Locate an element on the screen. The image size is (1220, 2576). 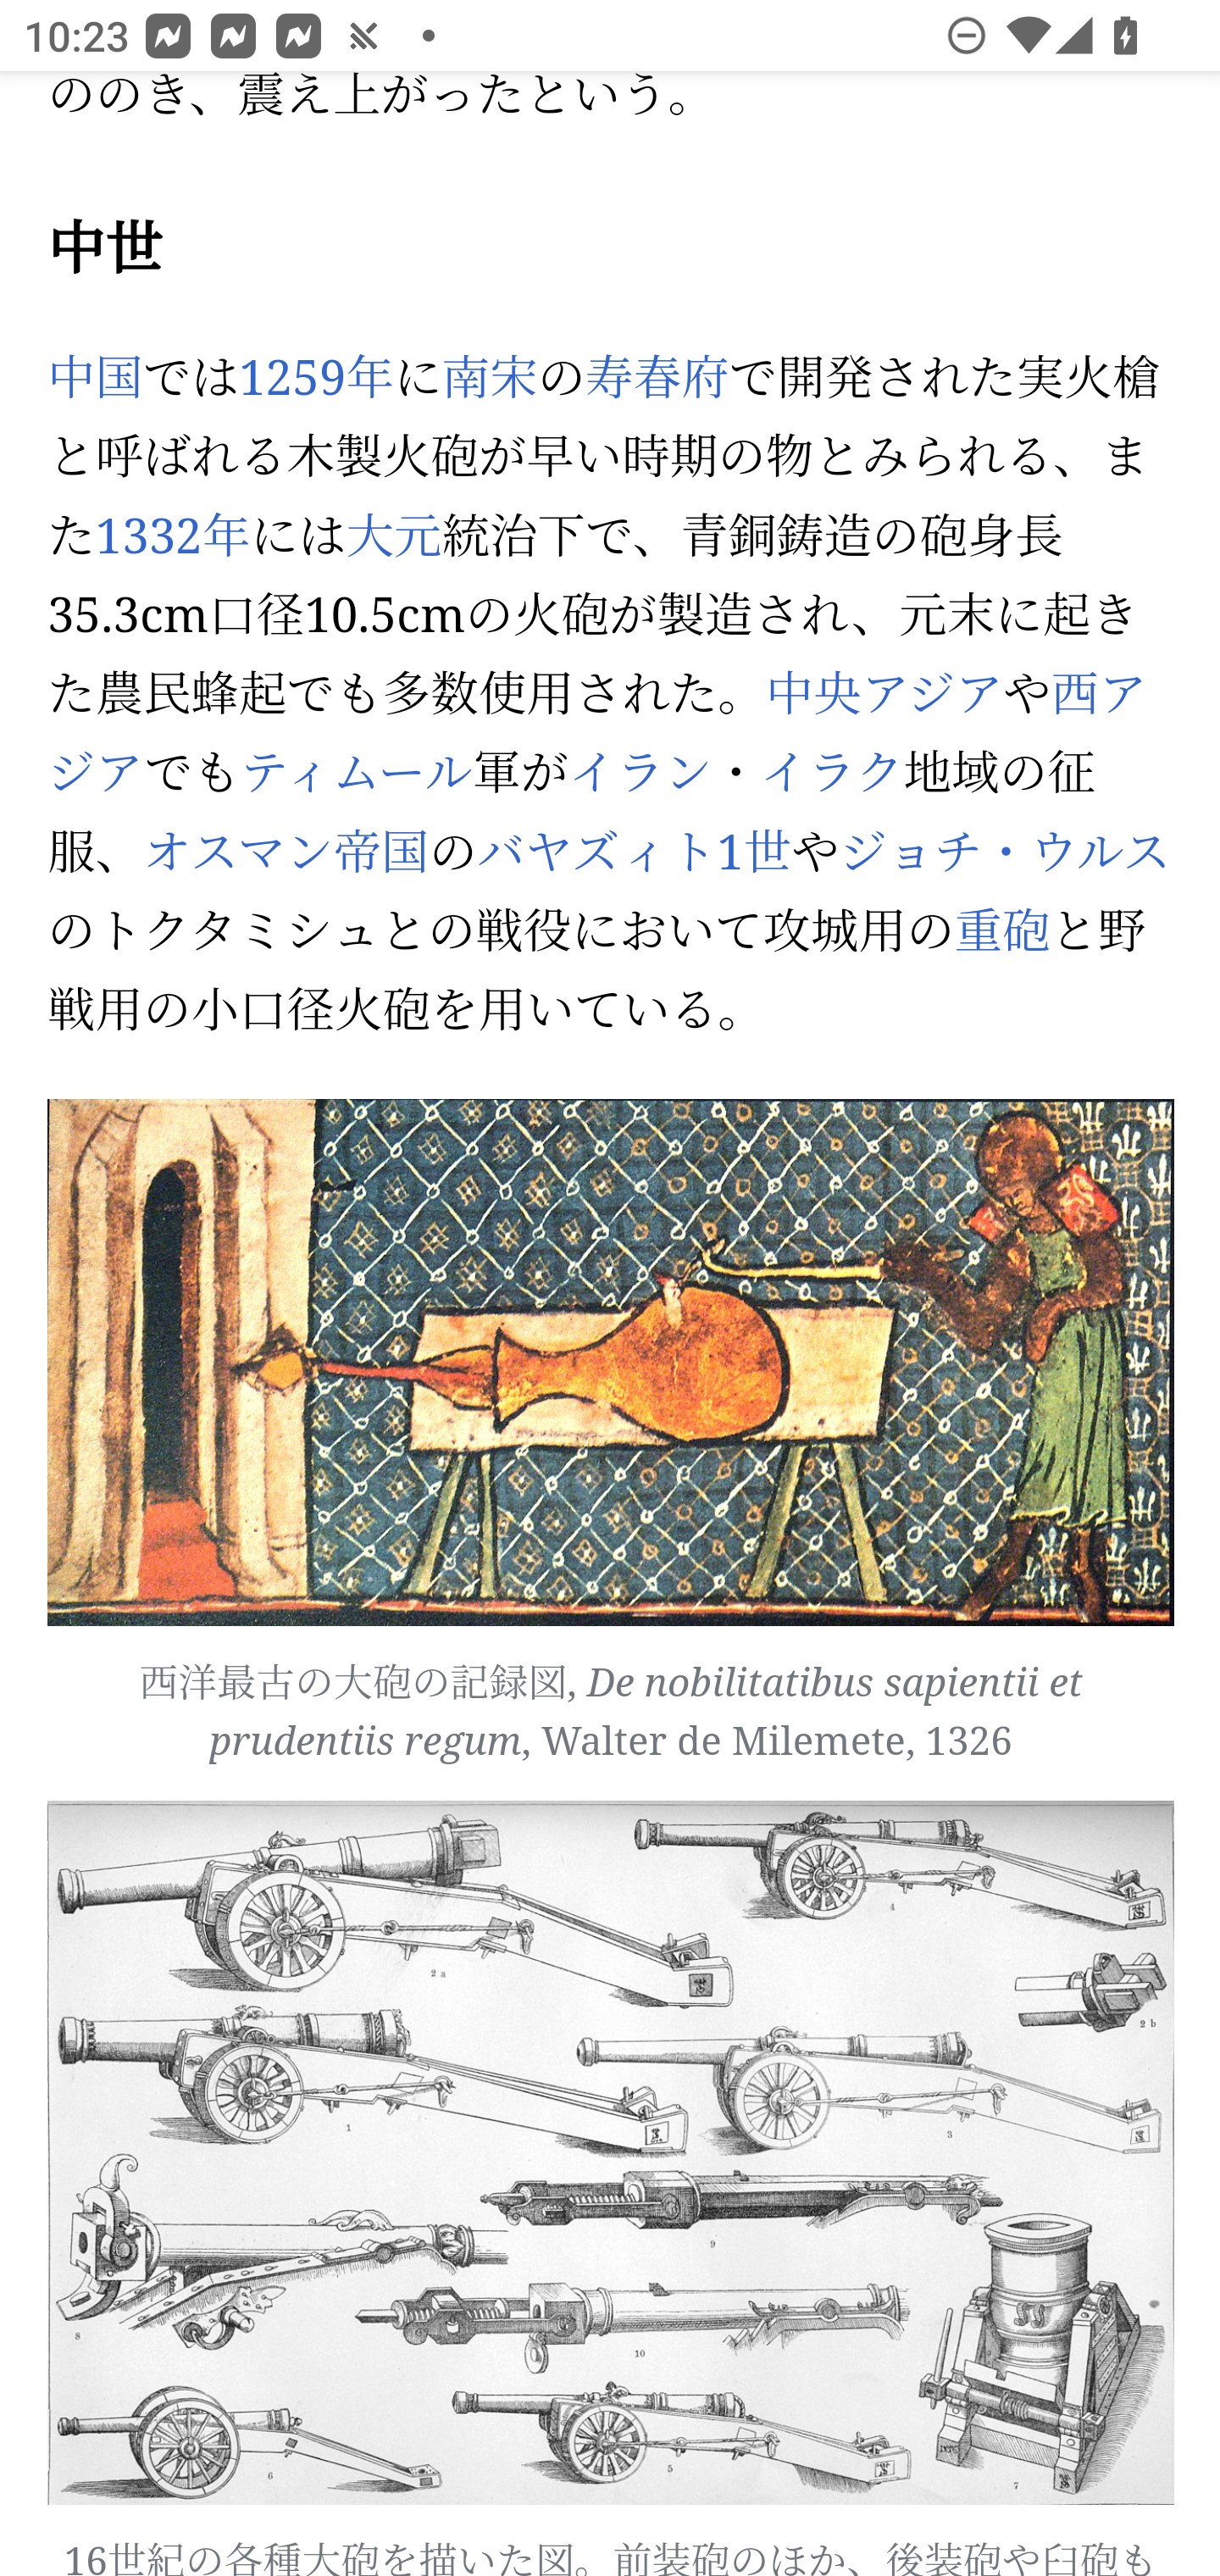
重砲 is located at coordinates (1001, 932).